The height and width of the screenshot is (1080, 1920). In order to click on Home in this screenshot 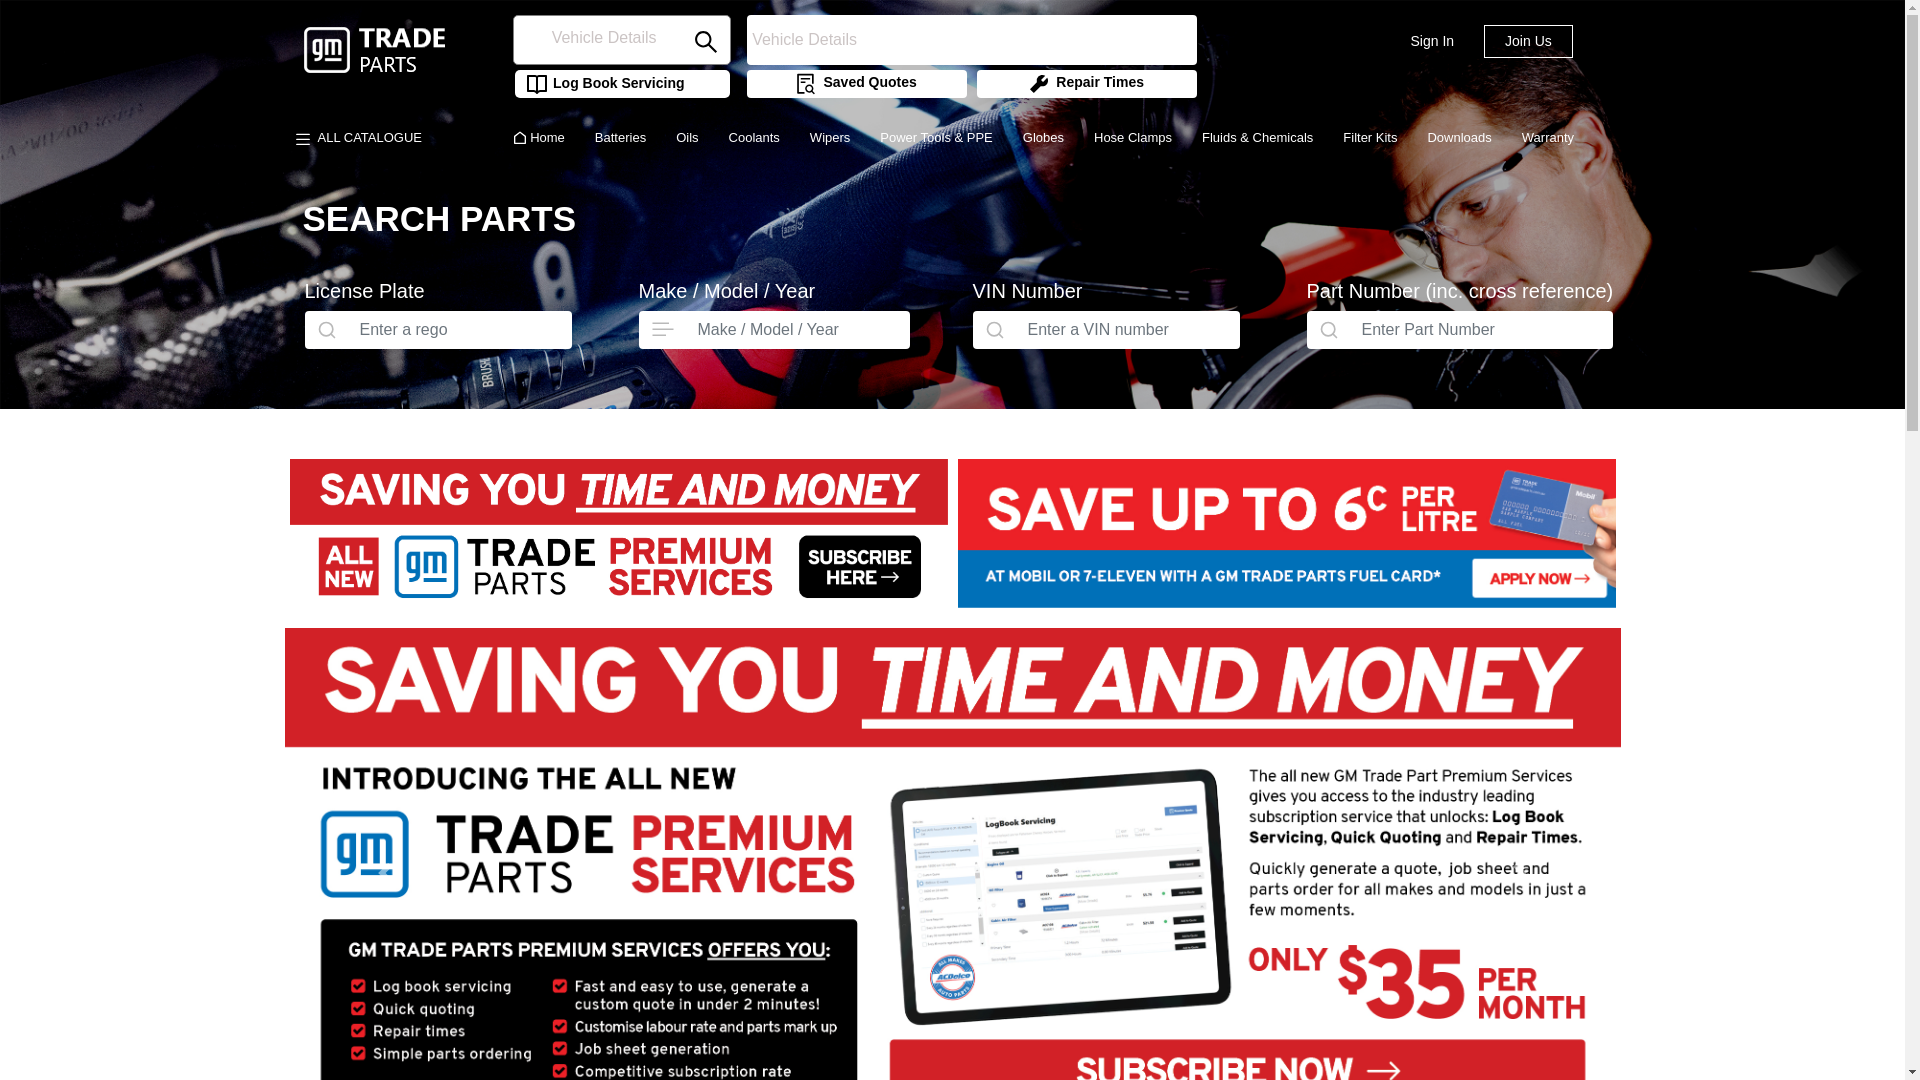, I will do `click(538, 138)`.